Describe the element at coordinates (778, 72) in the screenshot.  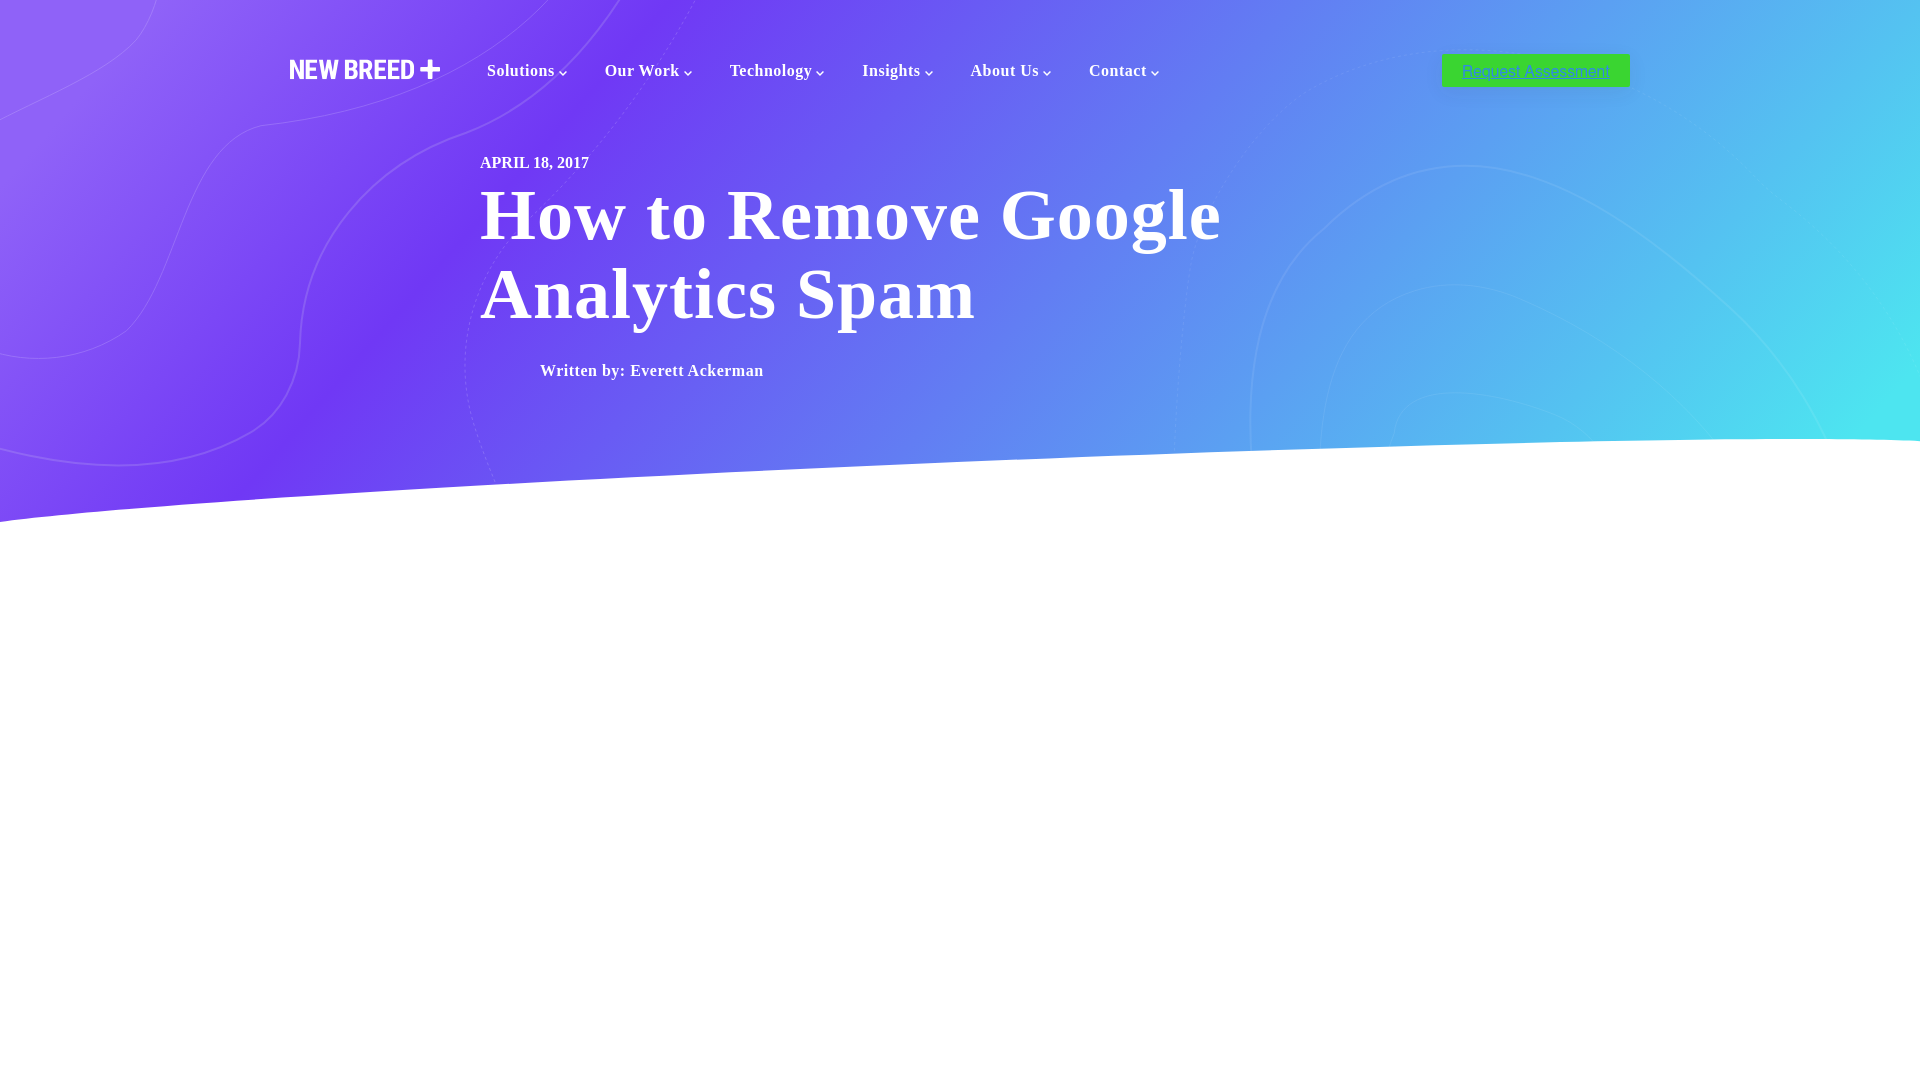
I see `Technology` at that location.